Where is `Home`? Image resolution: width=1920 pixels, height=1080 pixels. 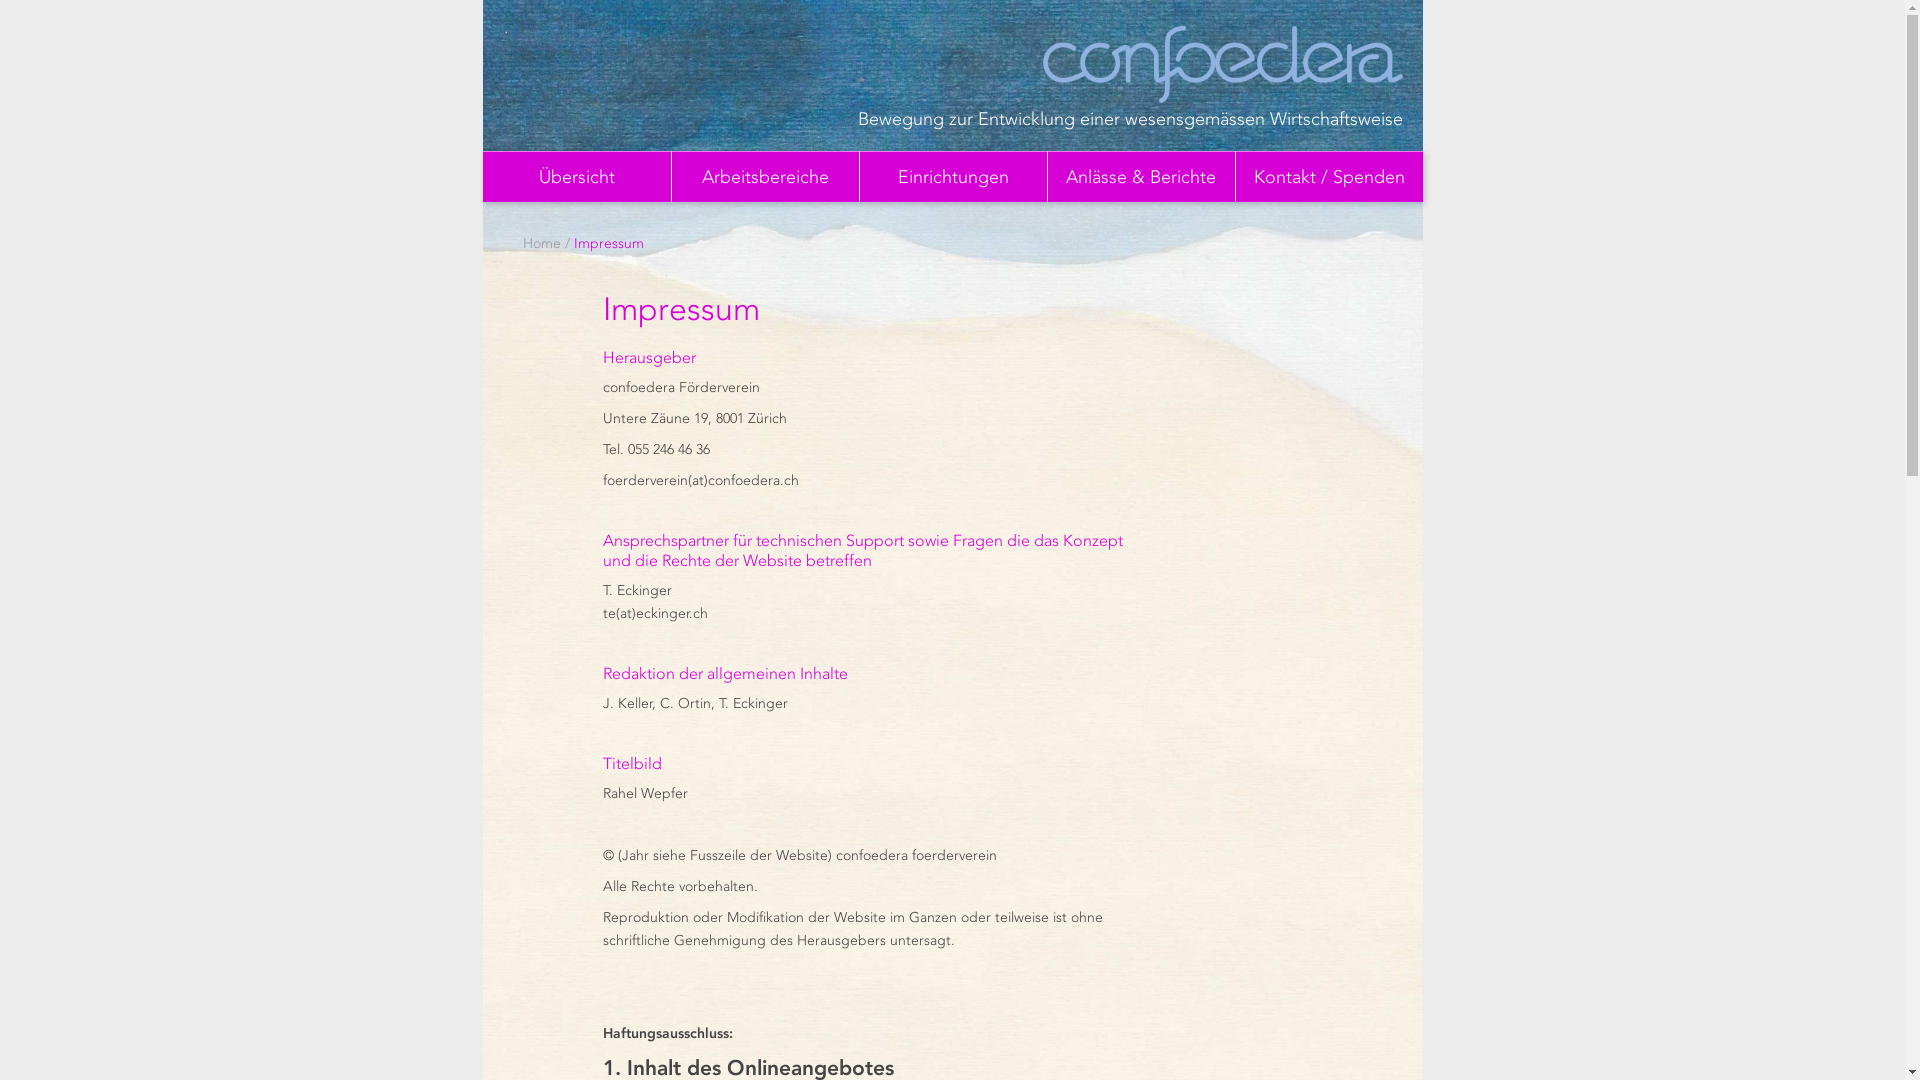 Home is located at coordinates (541, 244).